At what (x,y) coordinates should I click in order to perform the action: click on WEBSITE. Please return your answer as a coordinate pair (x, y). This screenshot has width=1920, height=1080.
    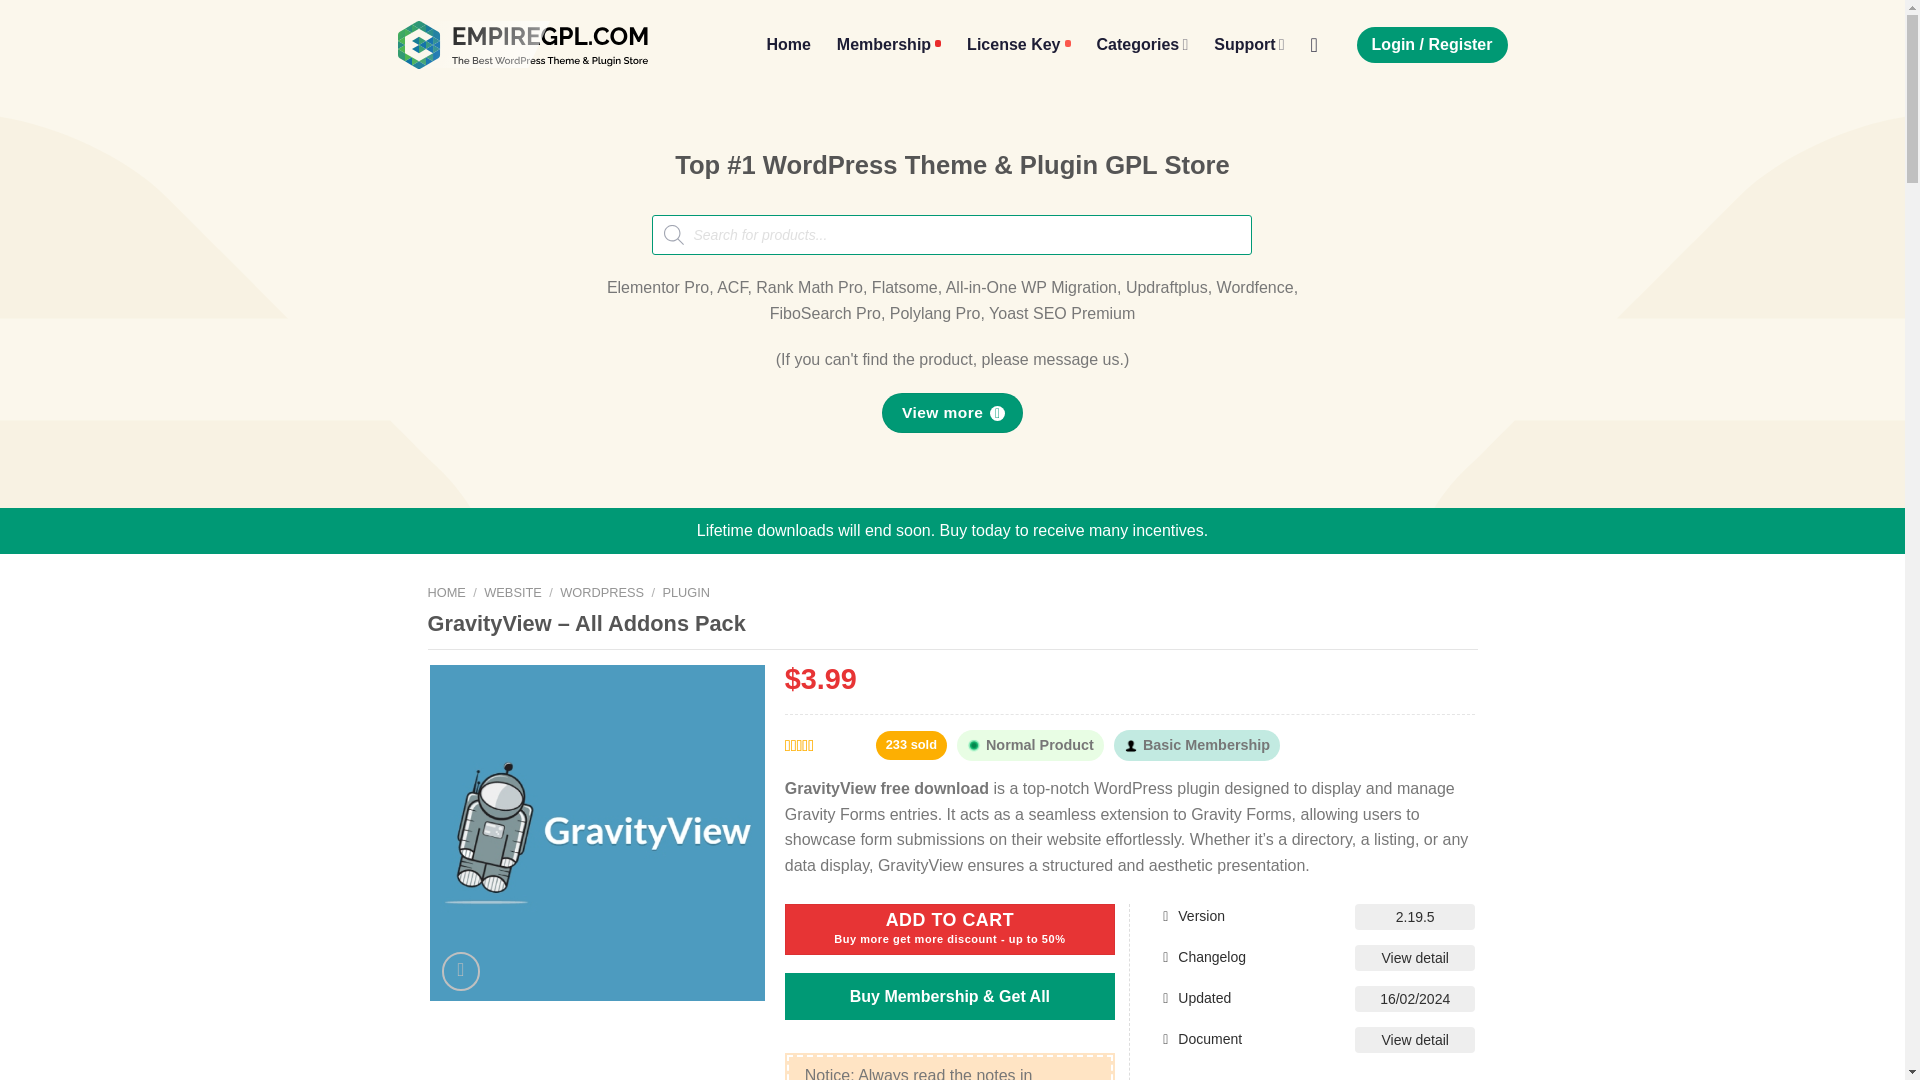
    Looking at the image, I should click on (512, 592).